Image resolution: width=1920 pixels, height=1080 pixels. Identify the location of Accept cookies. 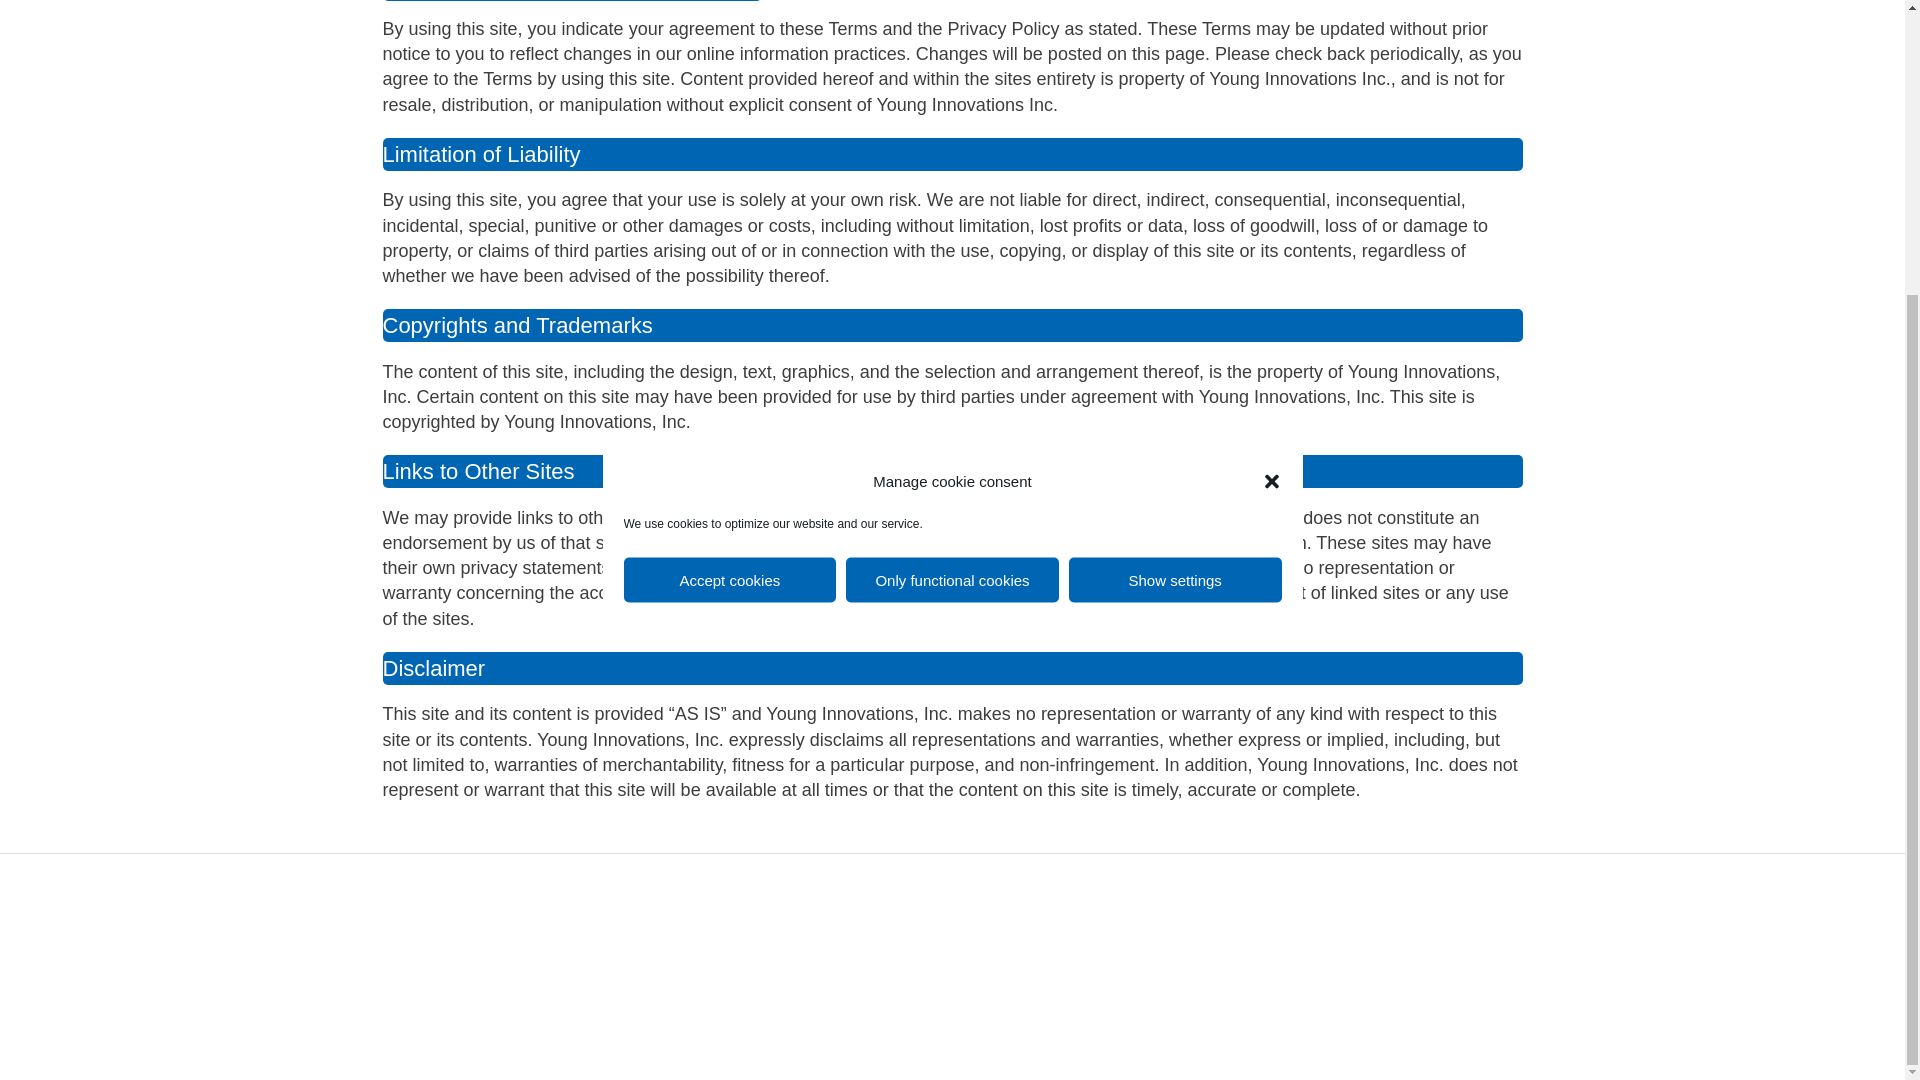
(730, 188).